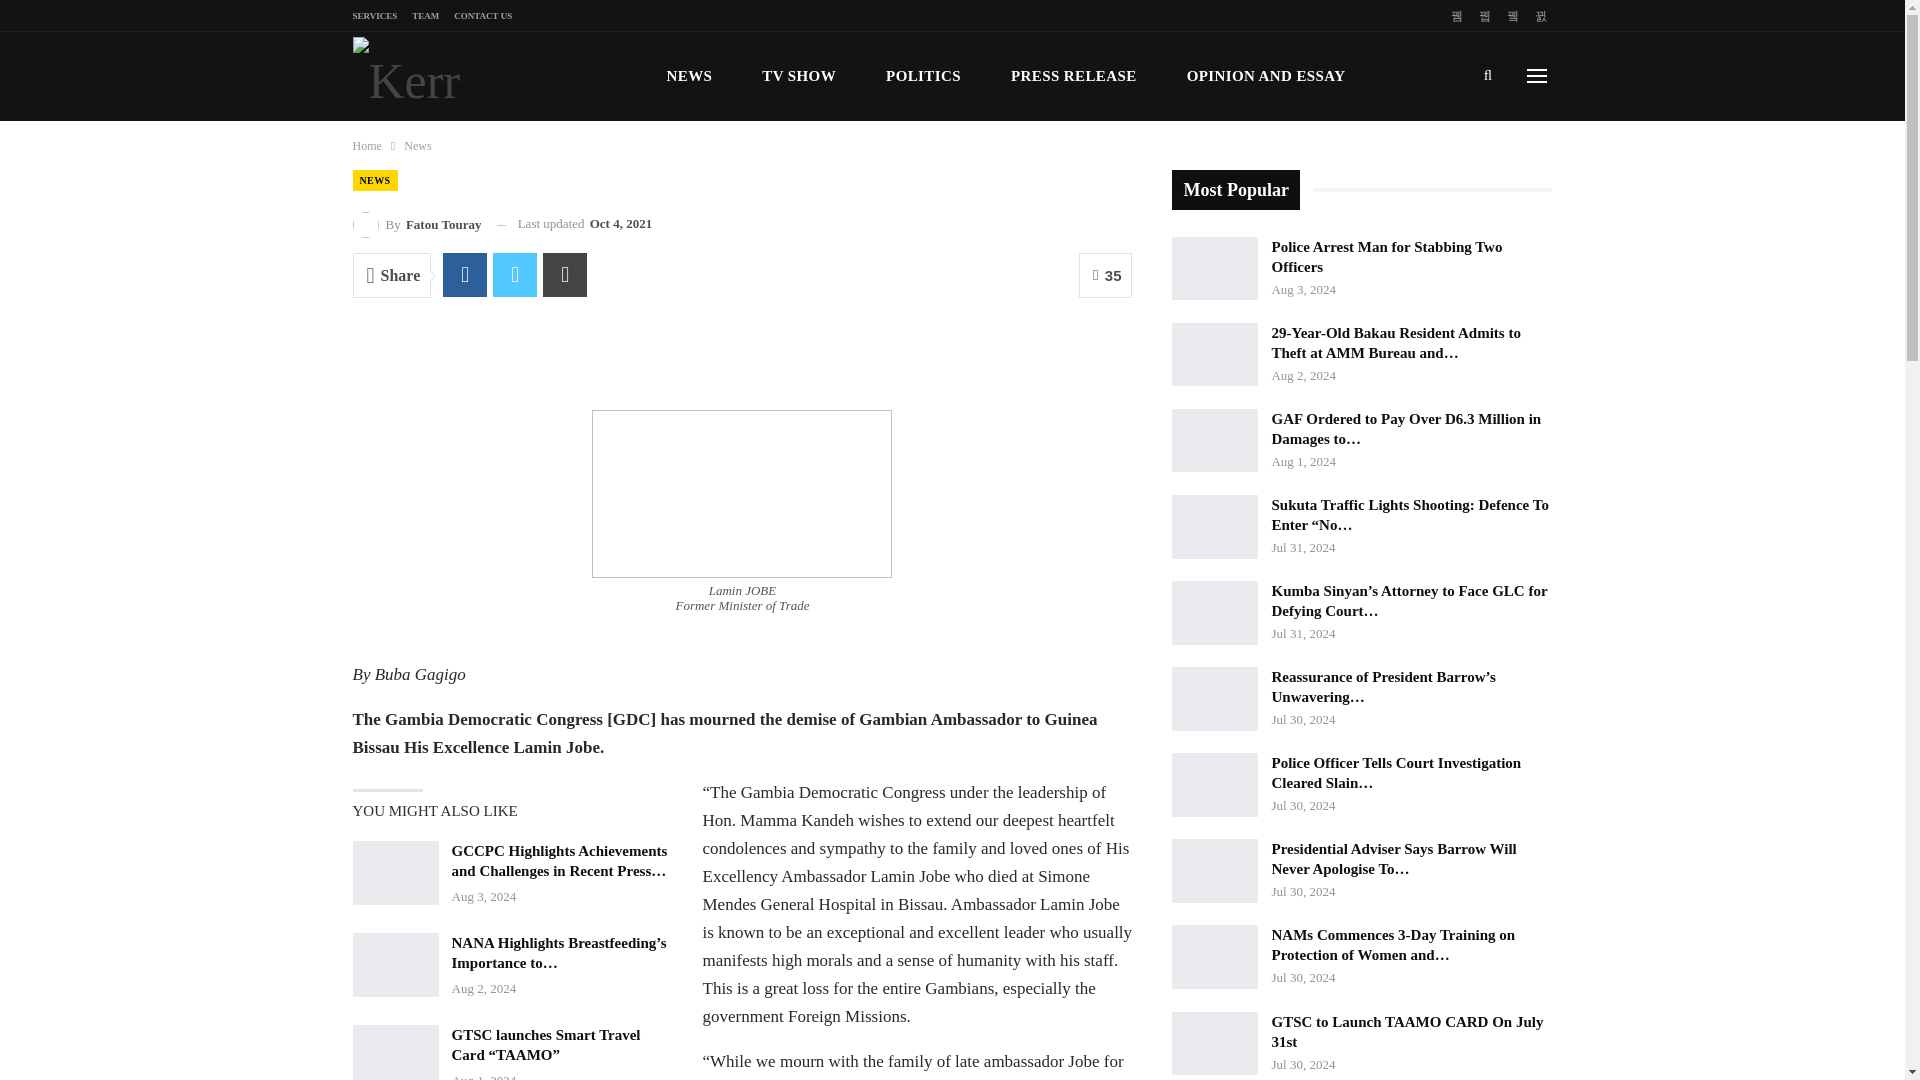  What do you see at coordinates (374, 180) in the screenshot?
I see `NEWS` at bounding box center [374, 180].